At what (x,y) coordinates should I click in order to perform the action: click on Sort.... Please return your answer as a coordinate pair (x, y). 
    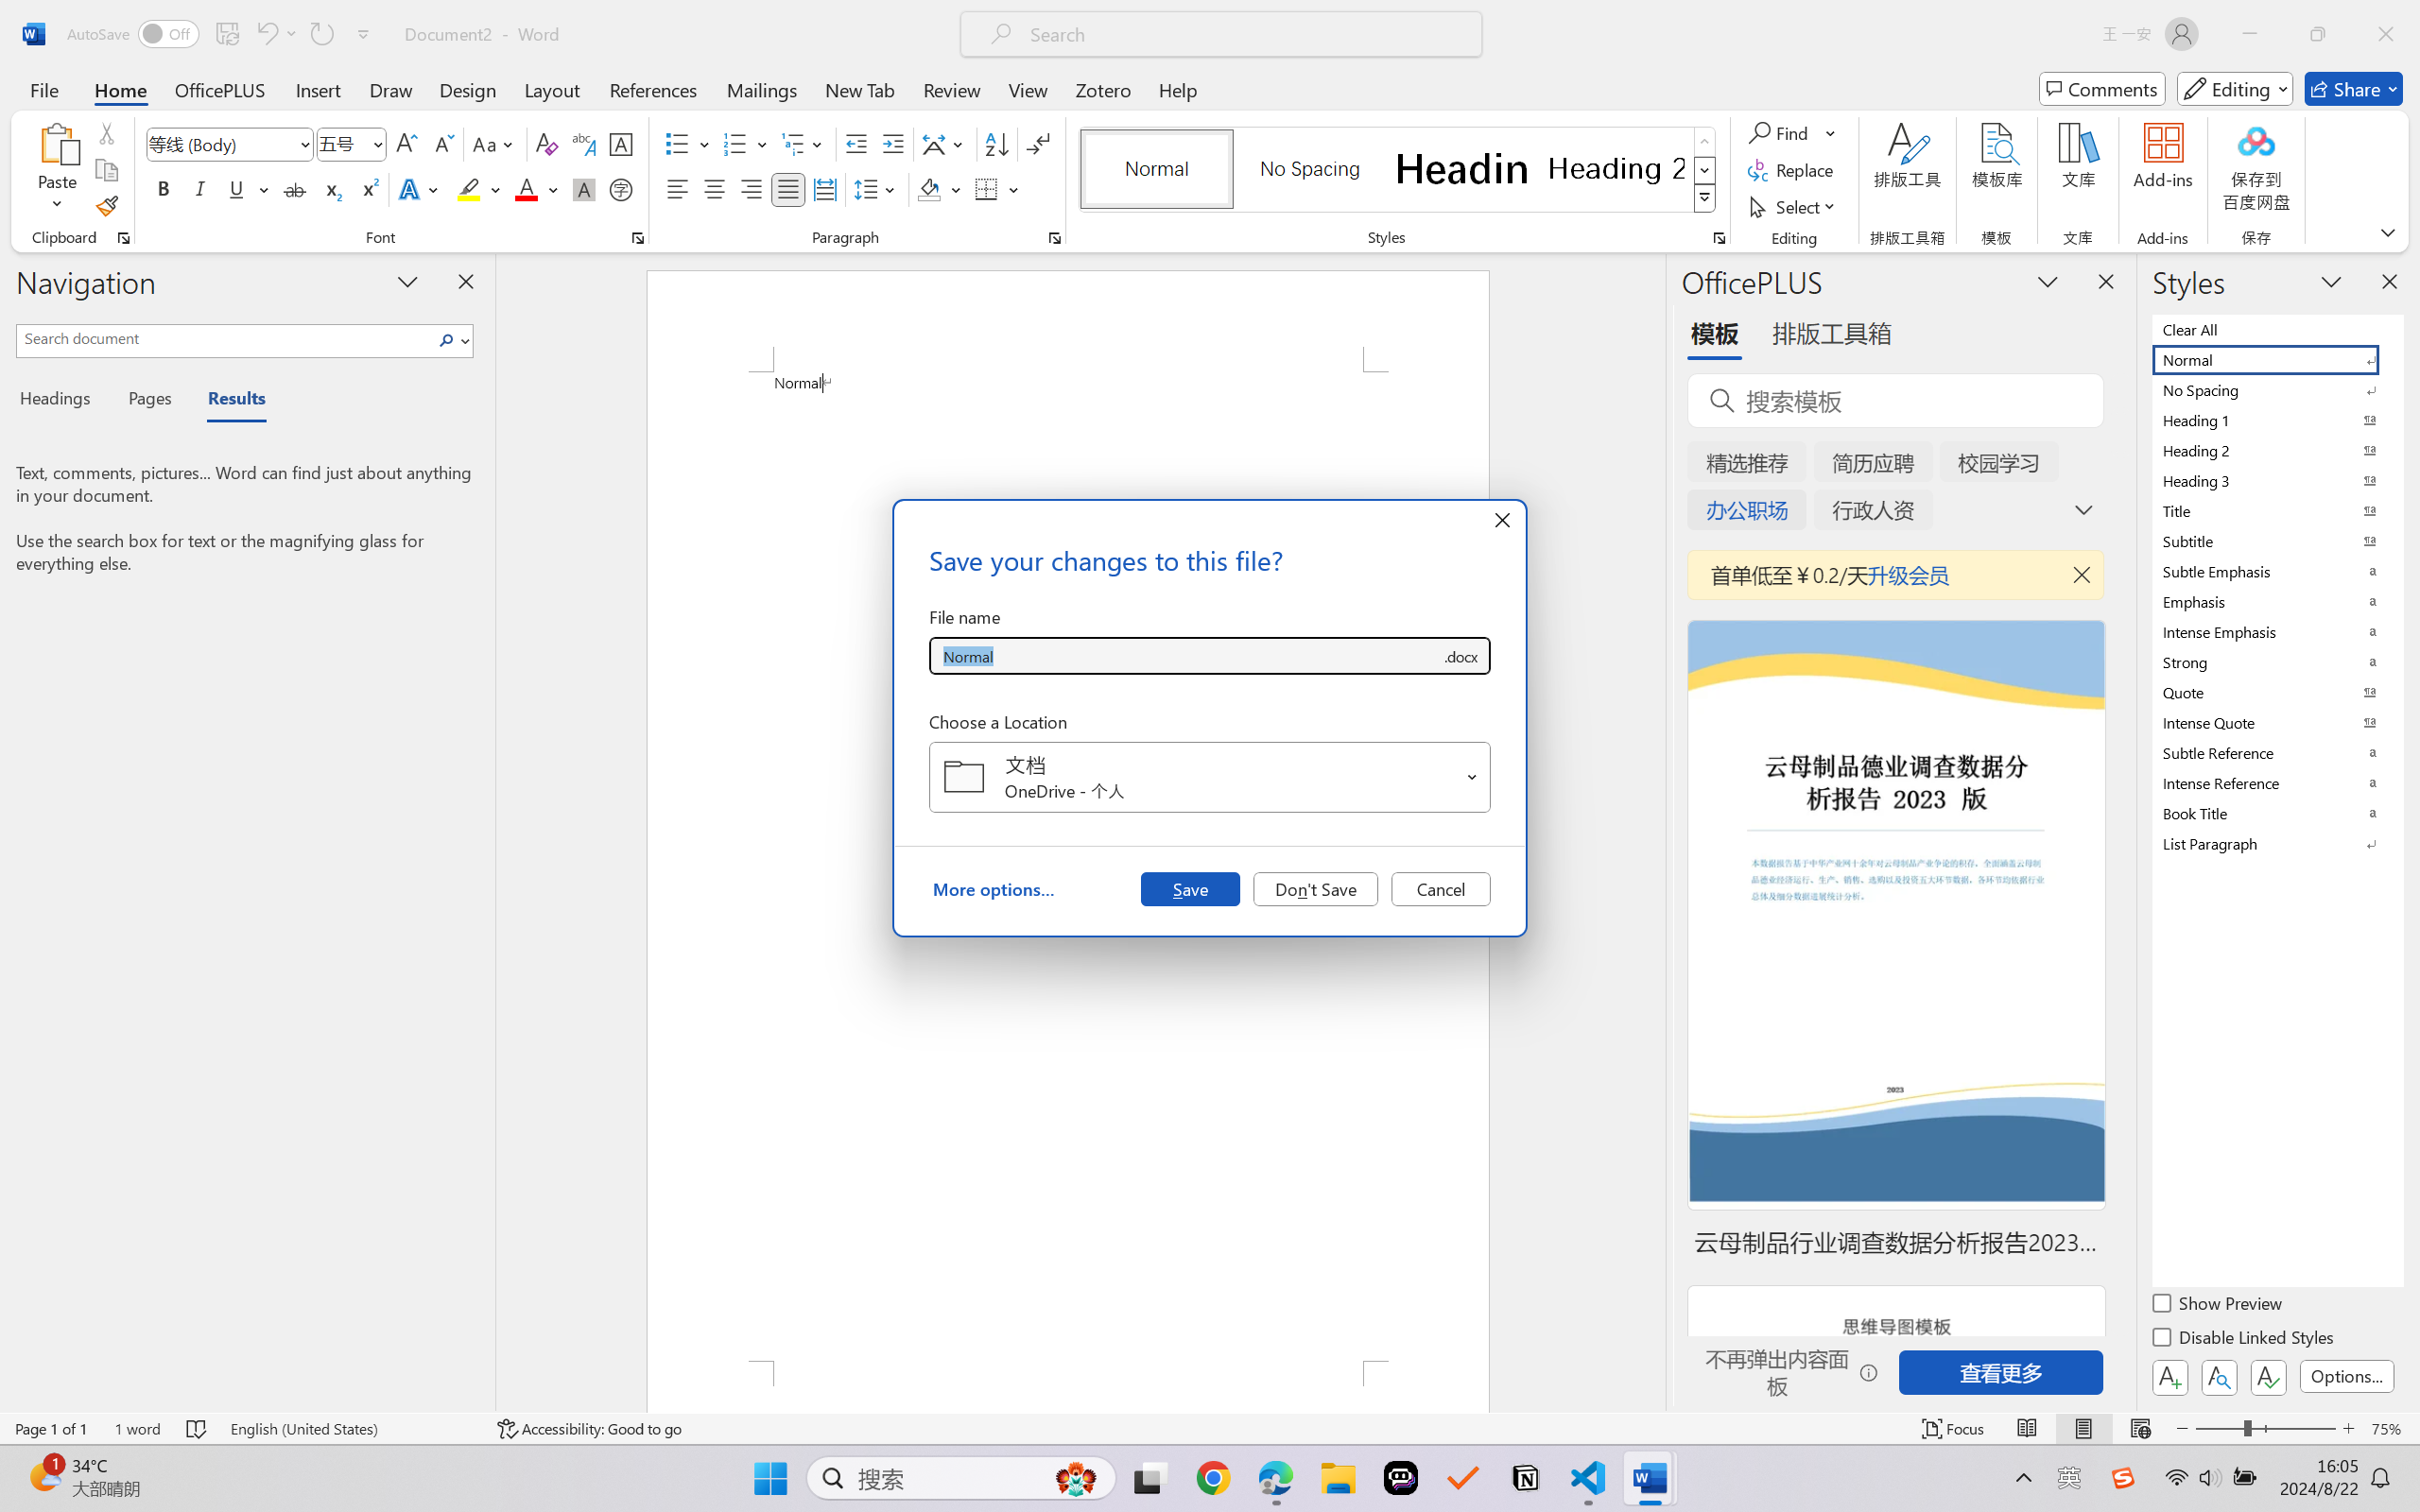
    Looking at the image, I should click on (996, 144).